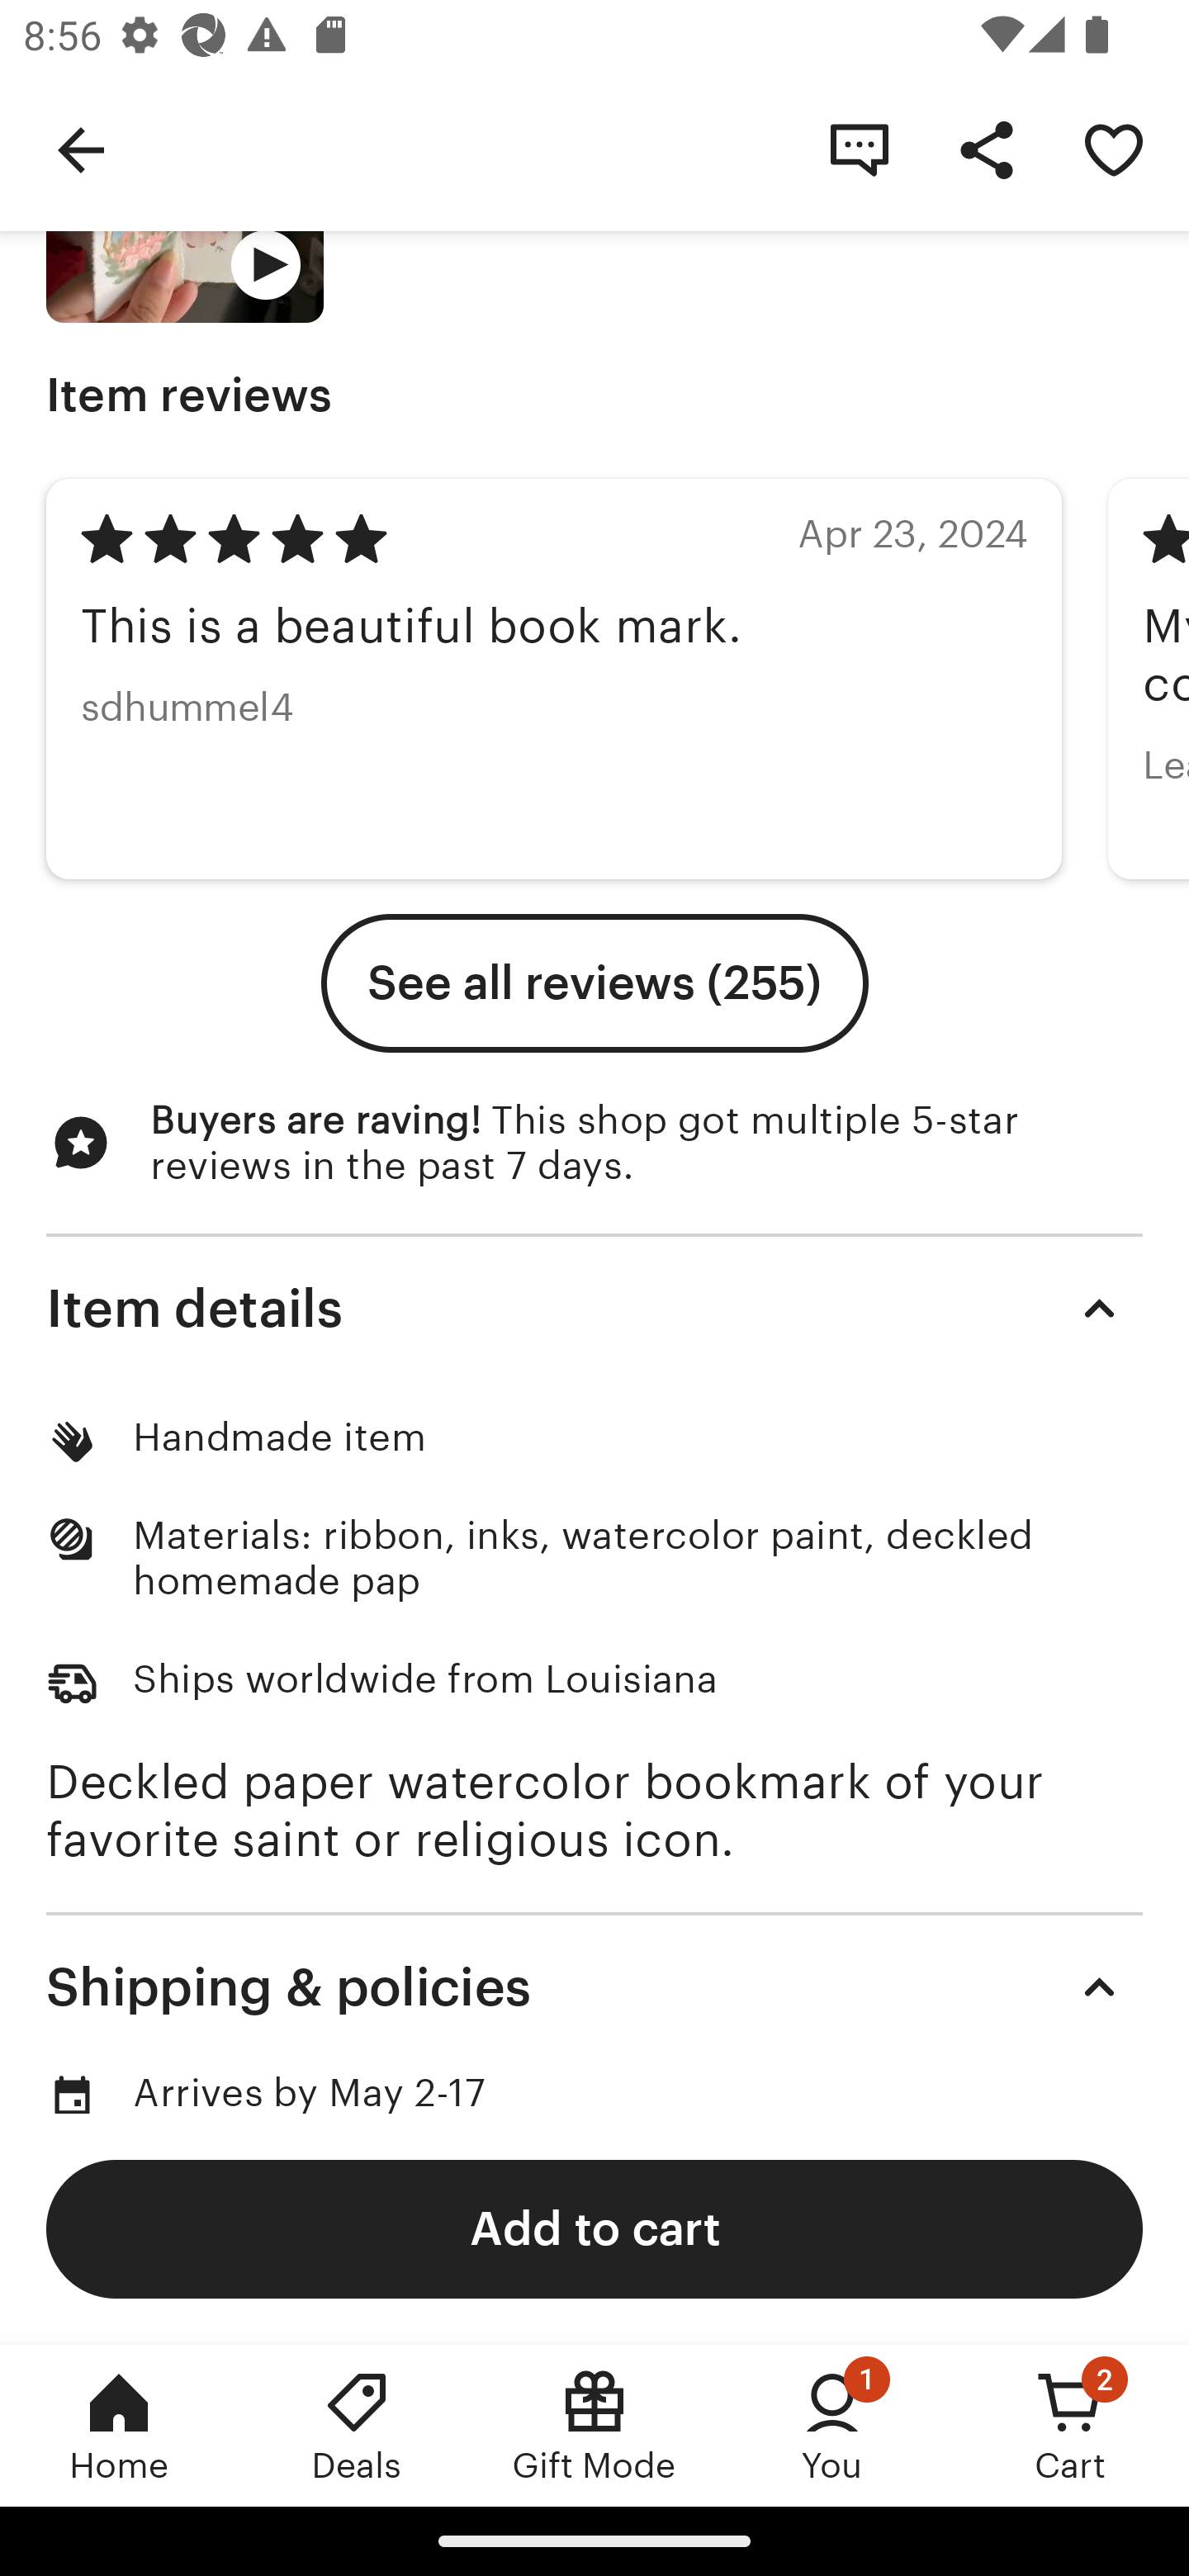  I want to click on Navigate up, so click(81, 149).